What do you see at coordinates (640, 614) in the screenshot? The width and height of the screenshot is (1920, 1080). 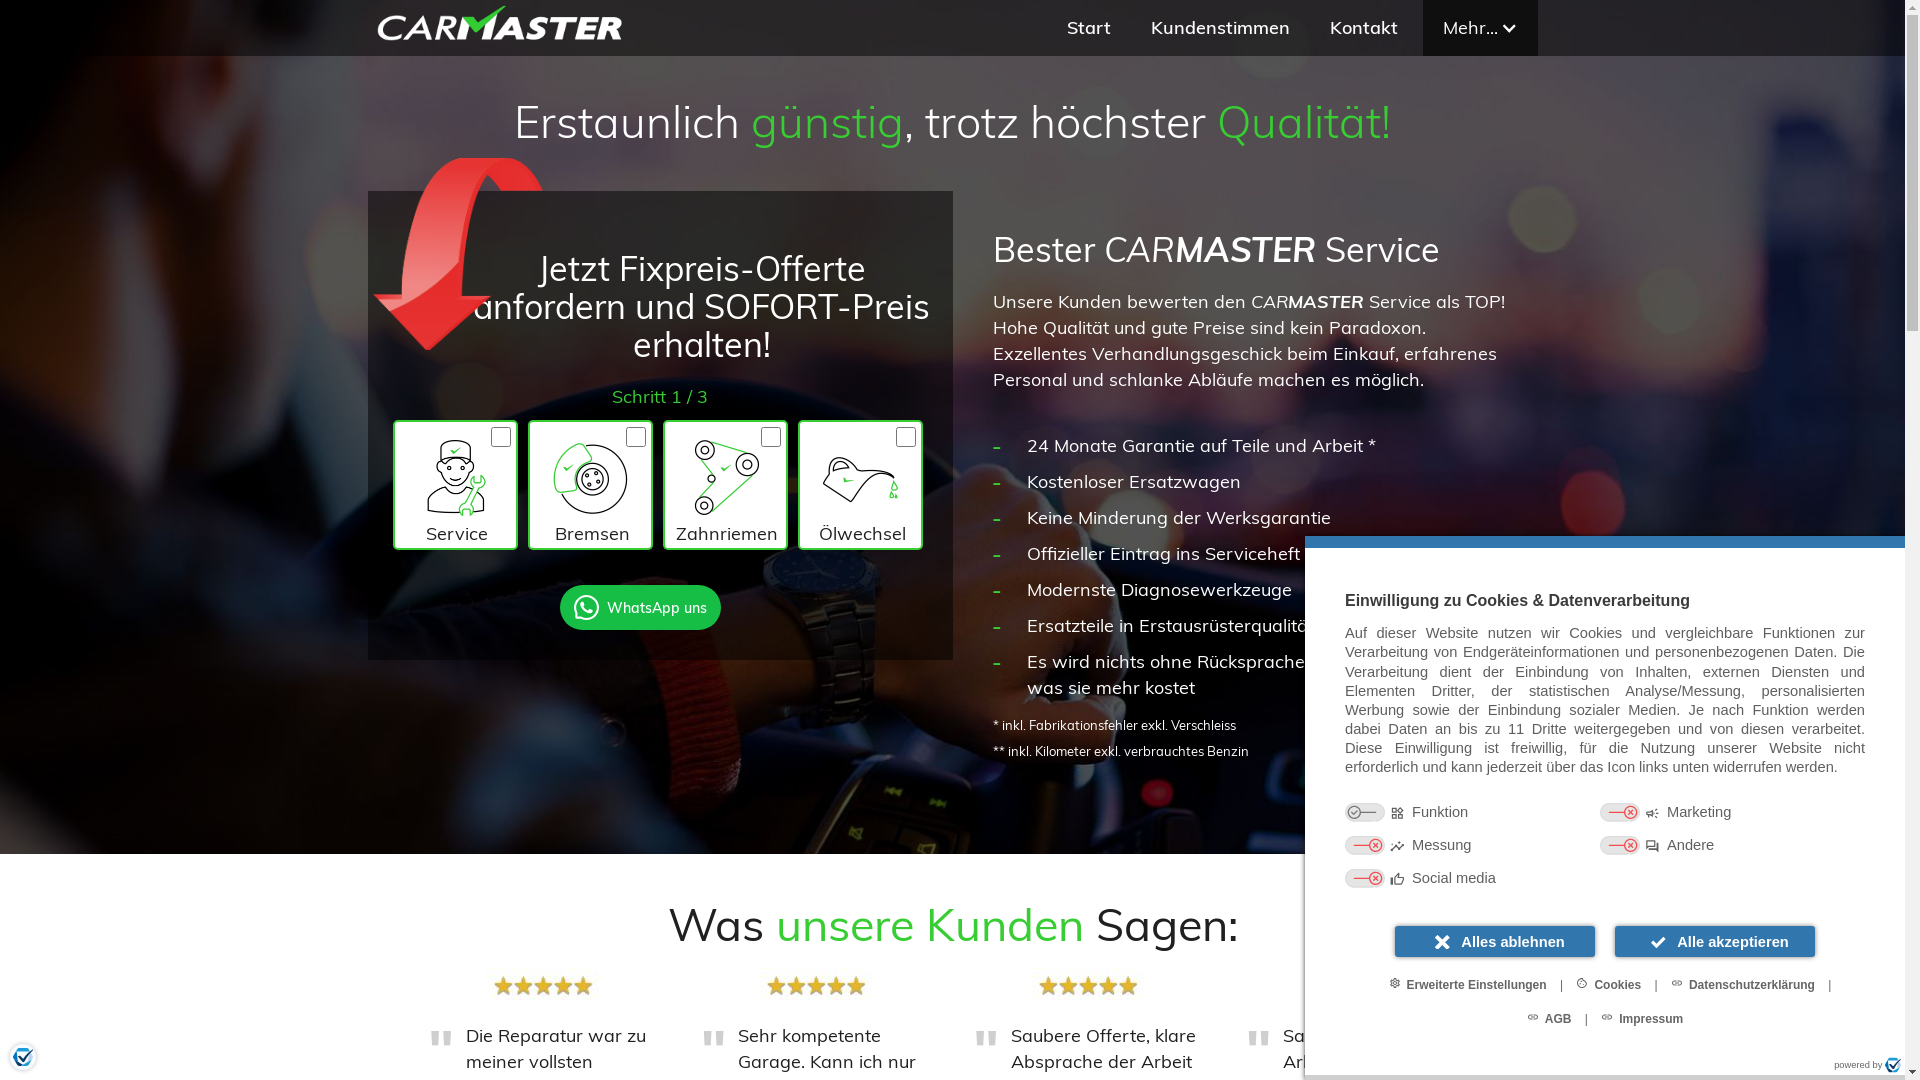 I see `WhatsApp uns` at bounding box center [640, 614].